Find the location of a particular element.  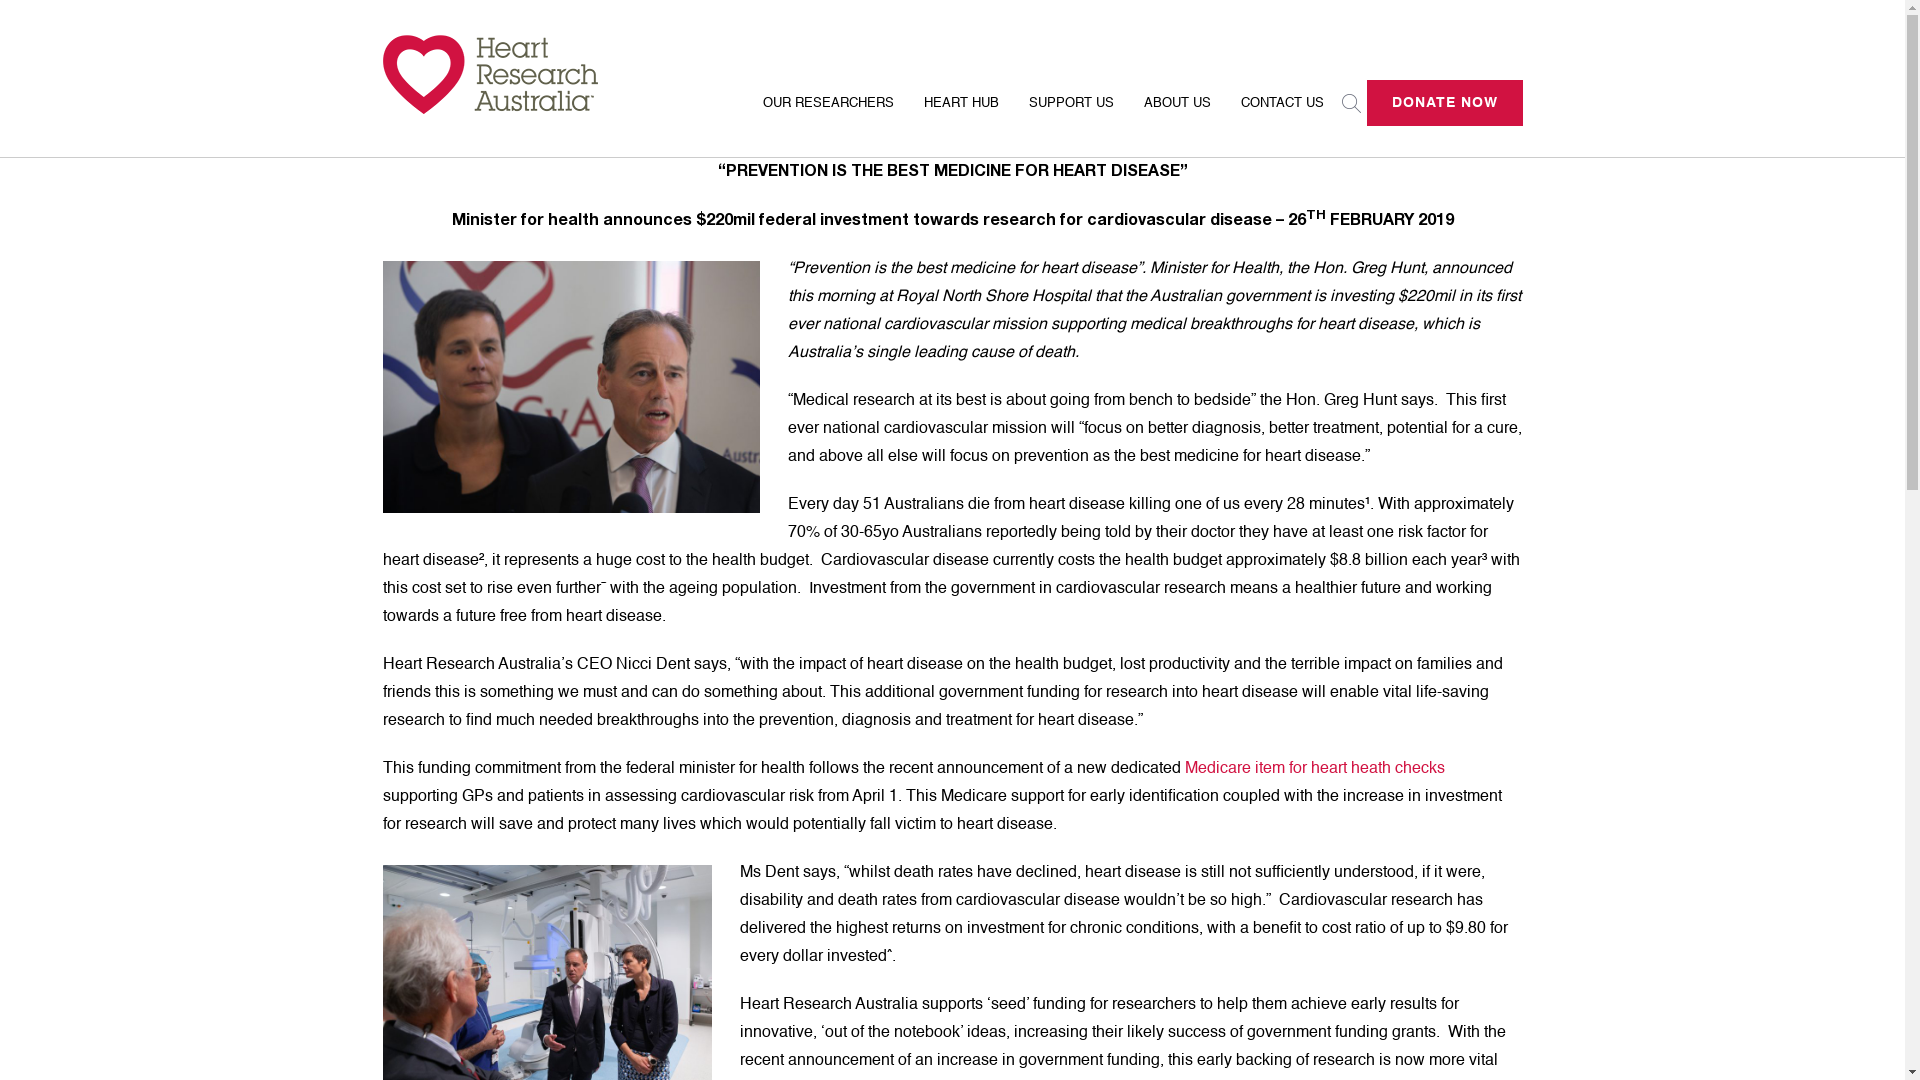

OUR RESEARCHERS is located at coordinates (828, 116).